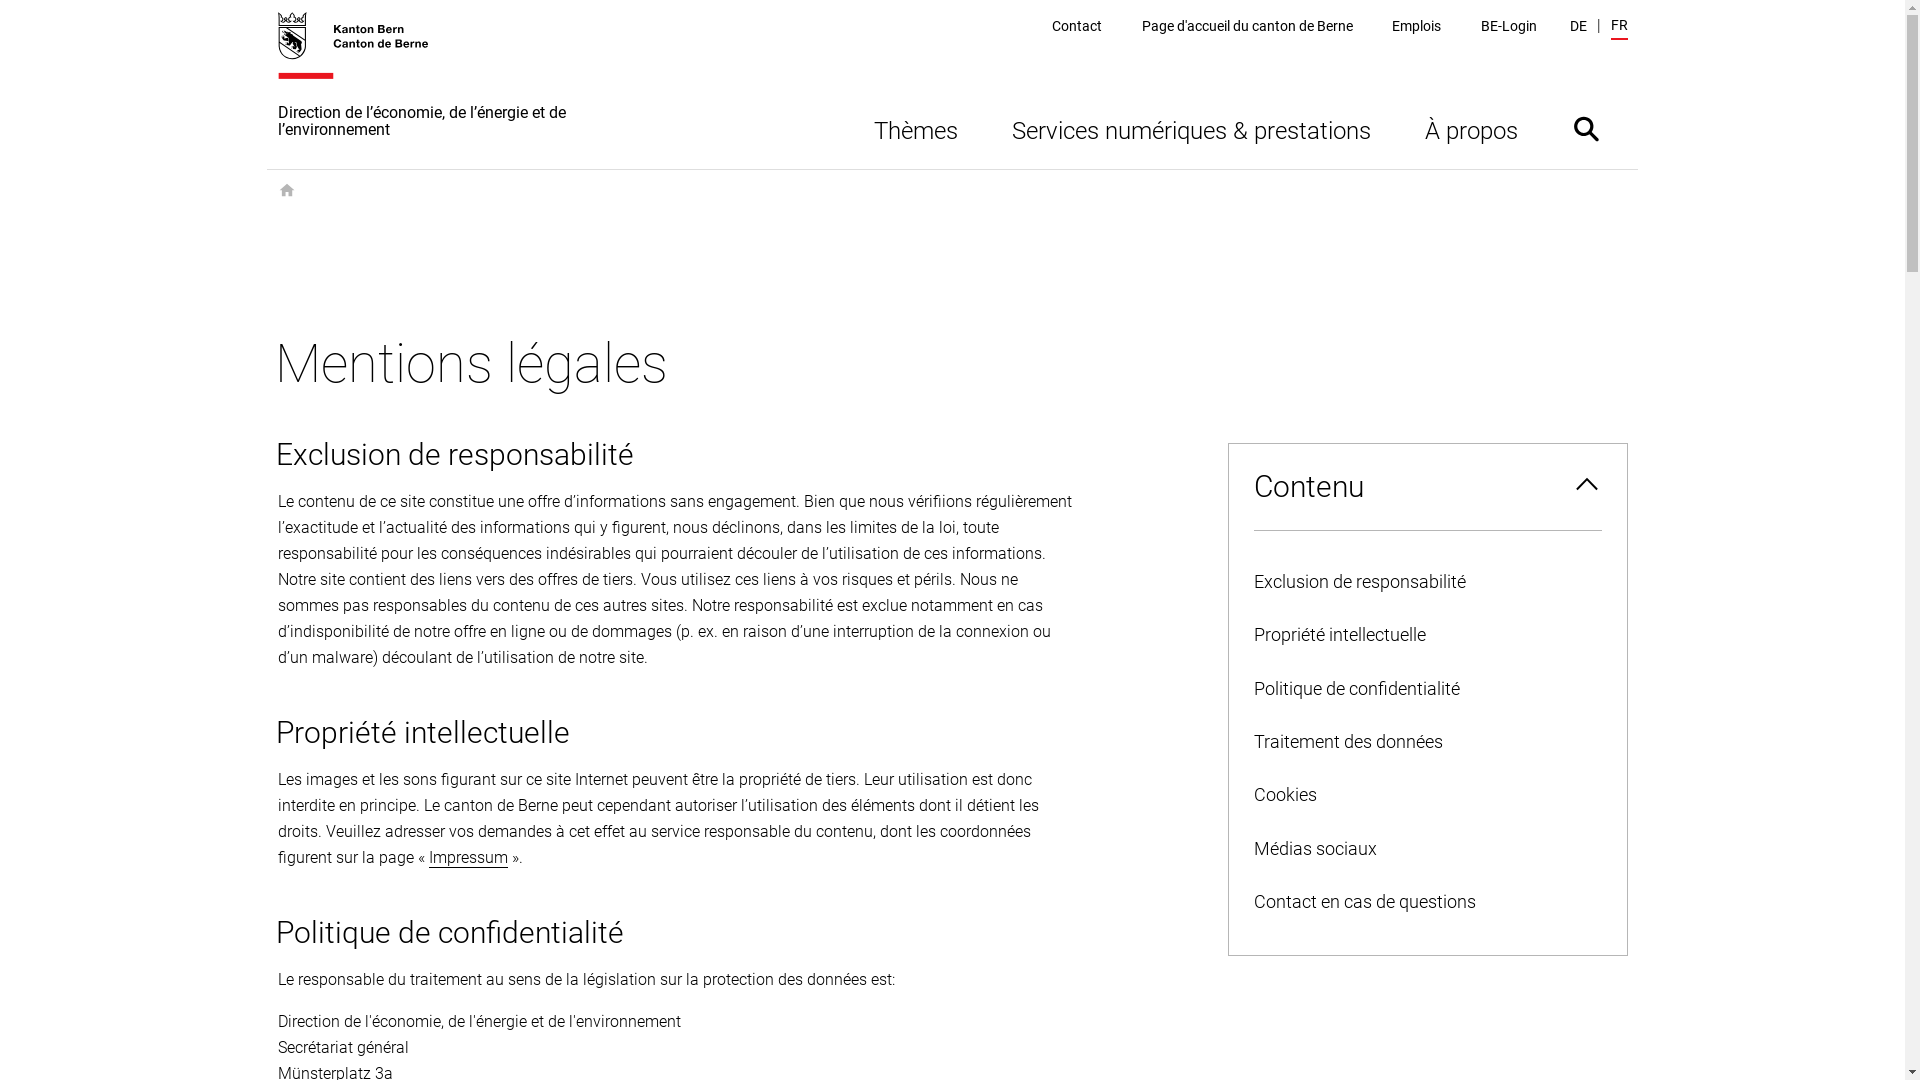 This screenshot has width=1920, height=1080. I want to click on Emplois, so click(1416, 26).